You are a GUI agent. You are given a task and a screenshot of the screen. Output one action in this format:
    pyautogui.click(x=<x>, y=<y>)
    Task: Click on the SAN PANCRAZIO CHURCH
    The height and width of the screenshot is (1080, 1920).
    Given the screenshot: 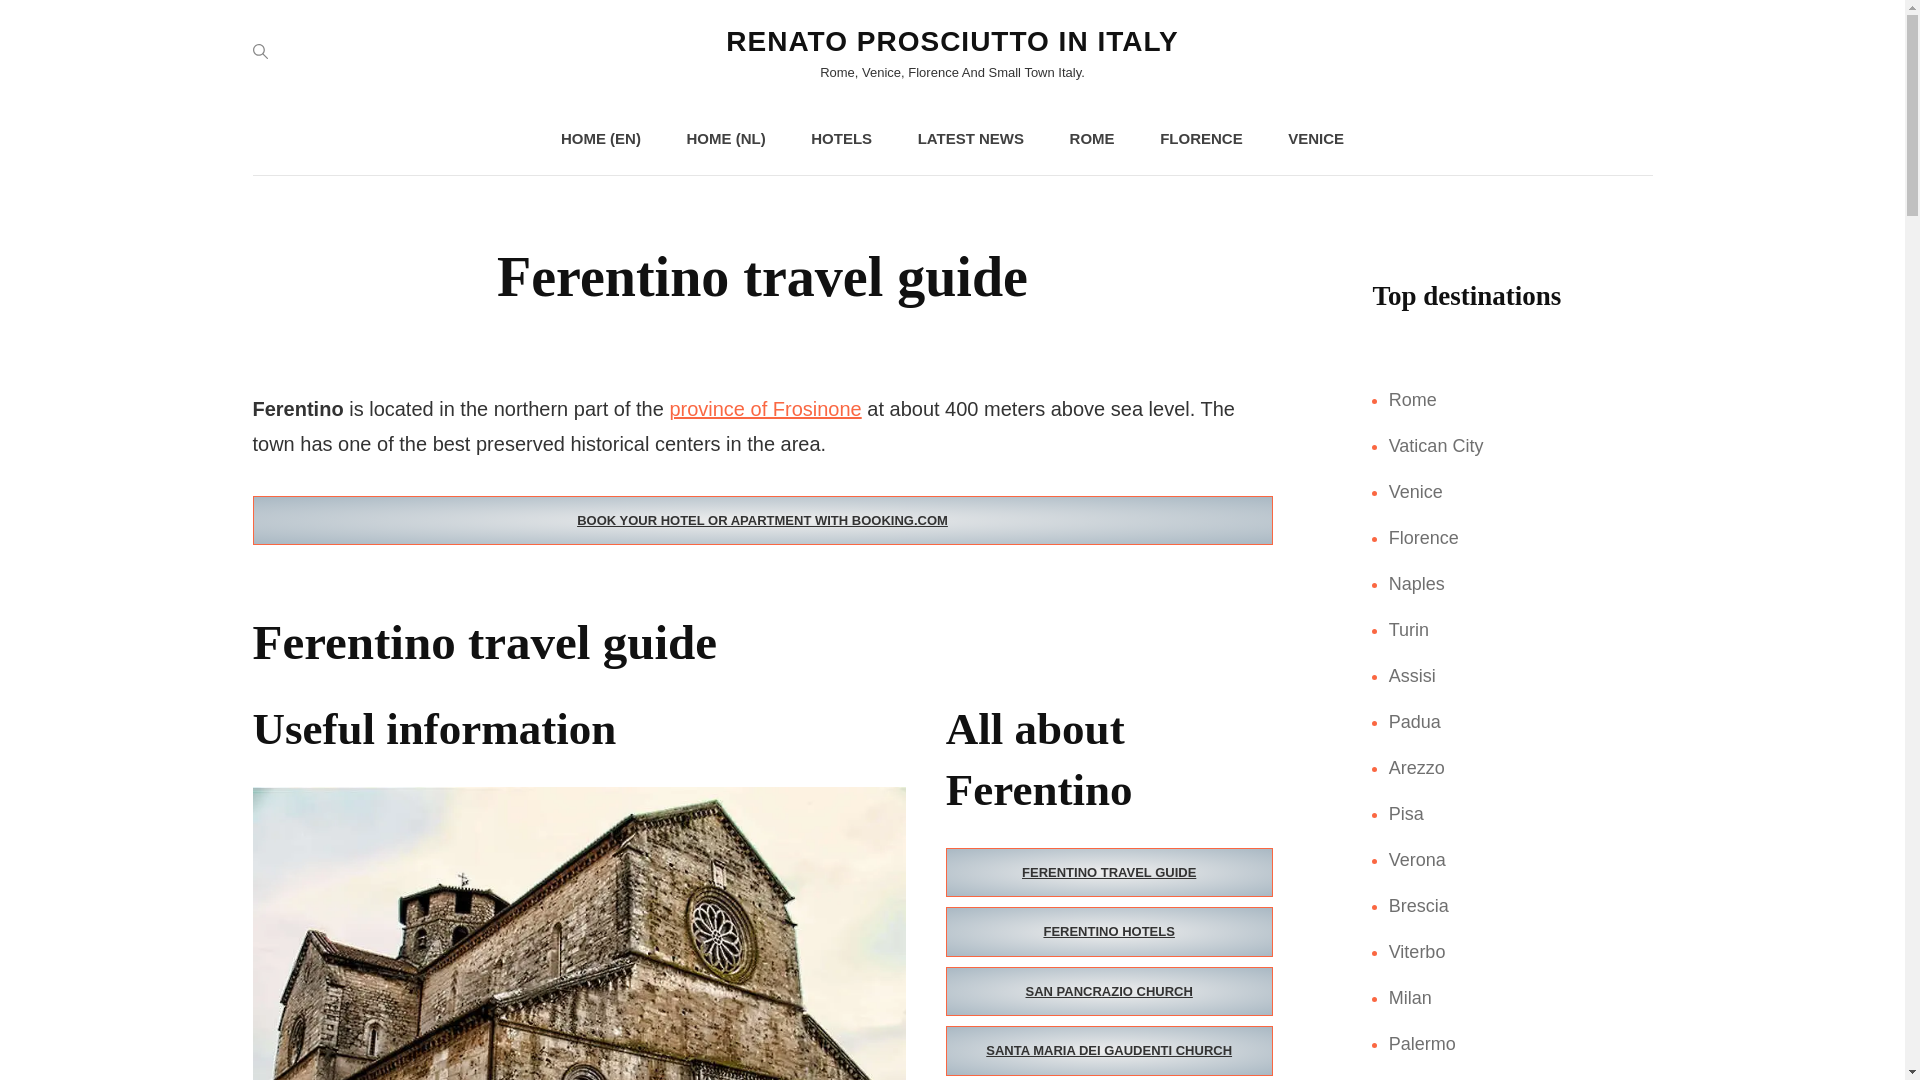 What is the action you would take?
    pyautogui.click(x=1109, y=992)
    